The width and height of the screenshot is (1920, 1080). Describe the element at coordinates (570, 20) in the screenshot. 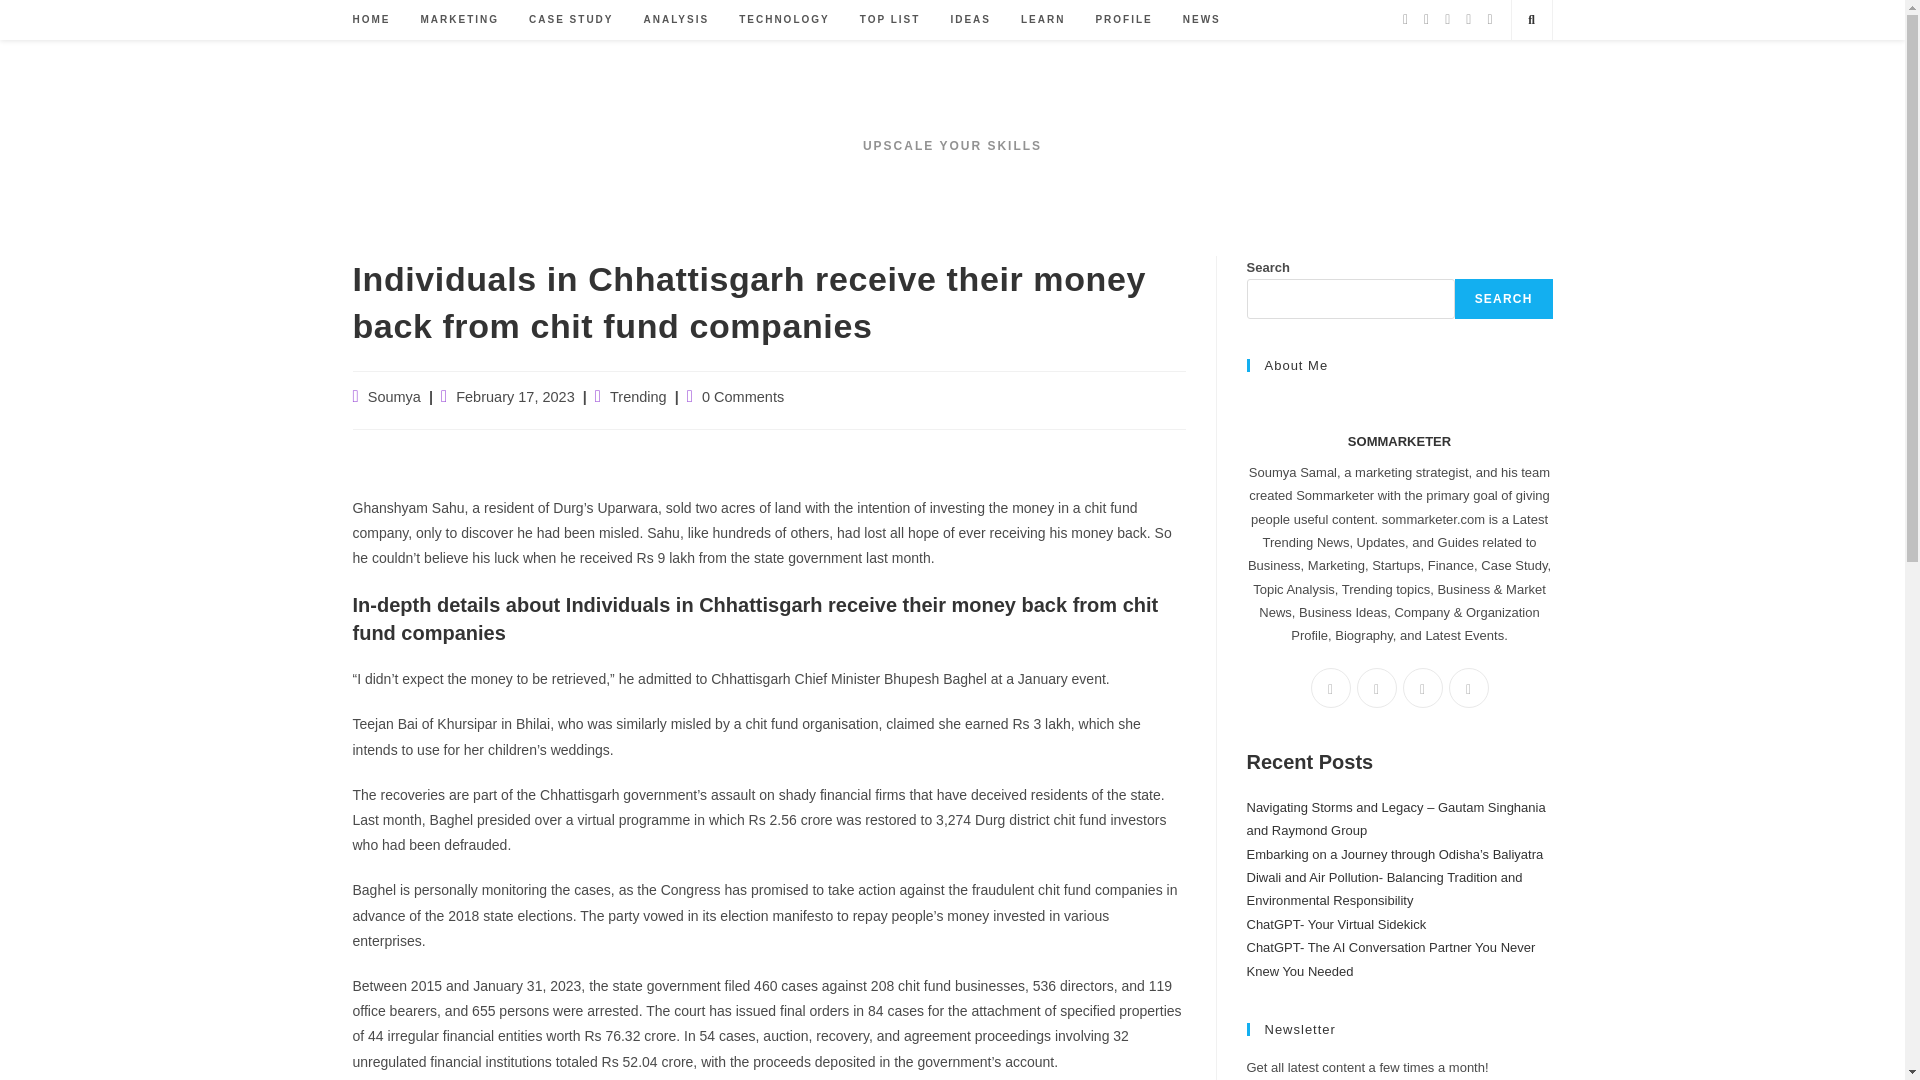

I see `CASE STUDY` at that location.